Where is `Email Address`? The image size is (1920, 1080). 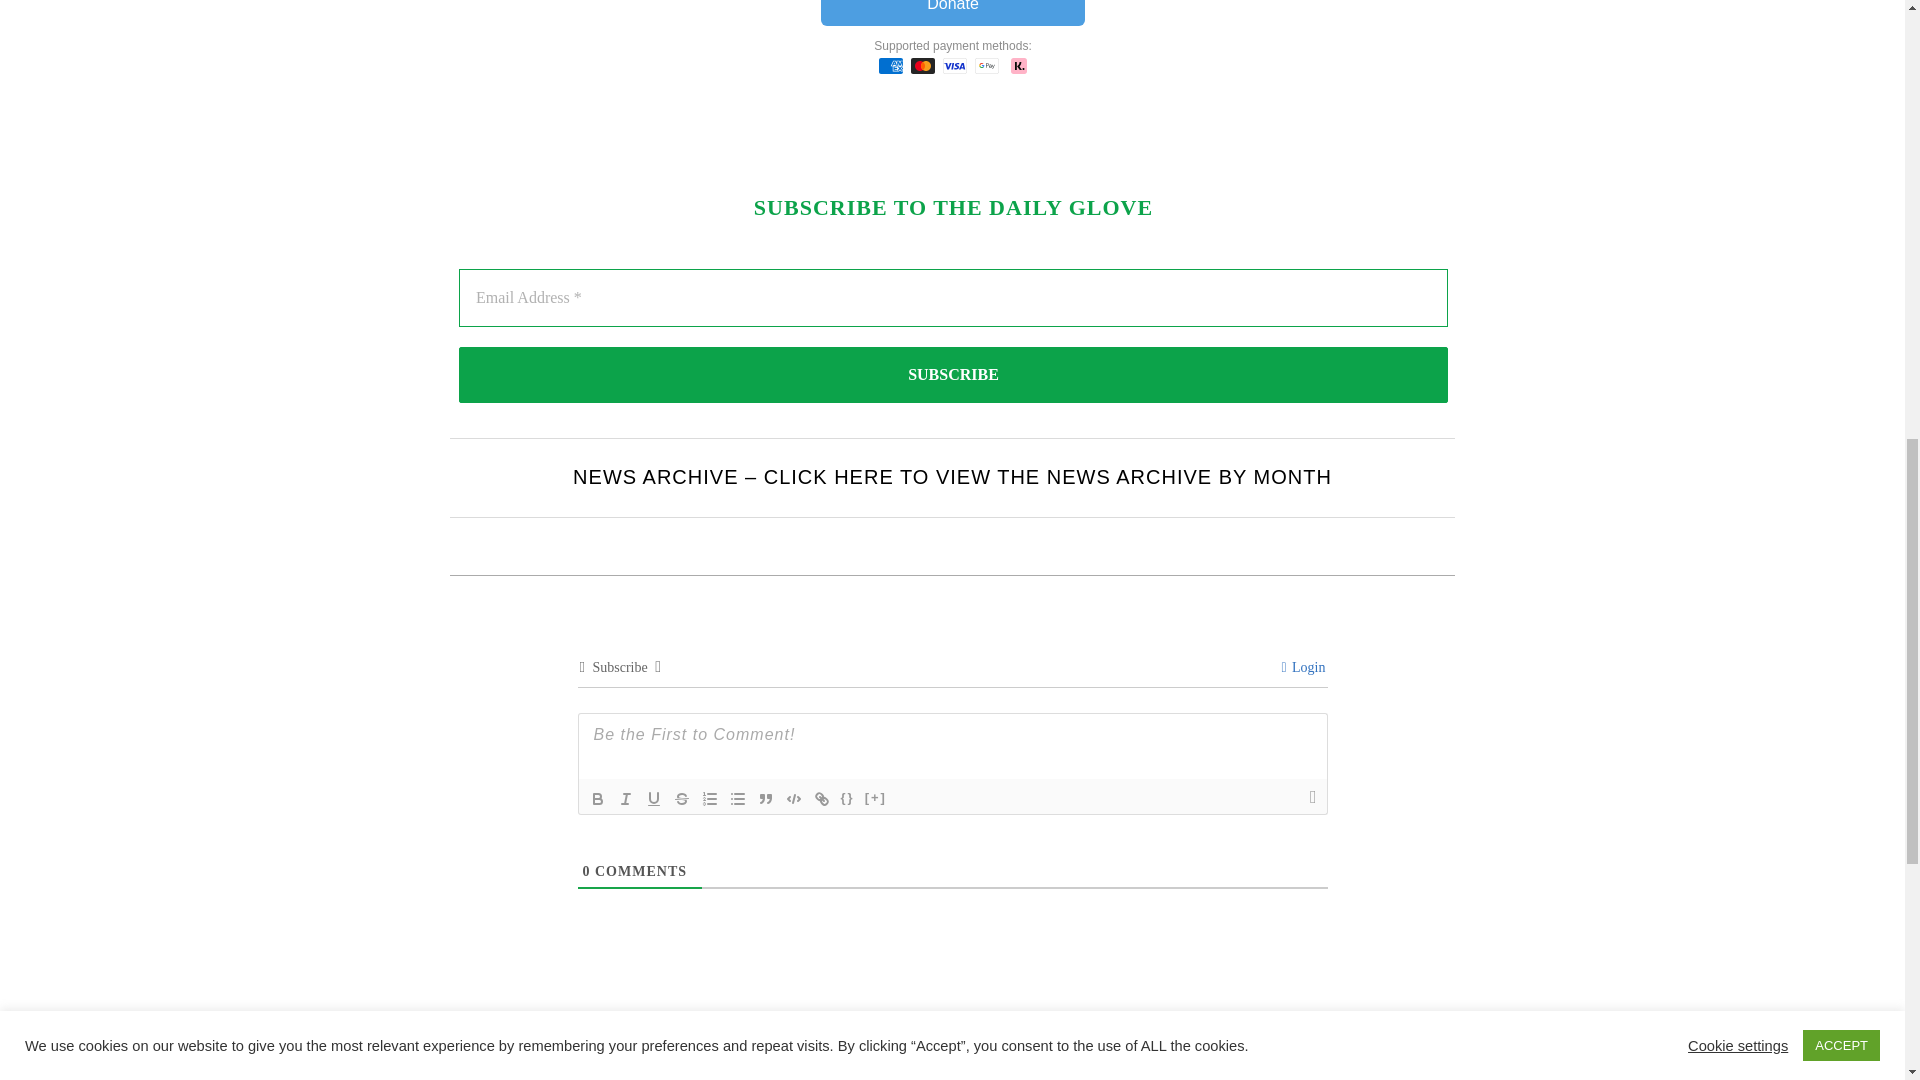 Email Address is located at coordinates (952, 298).